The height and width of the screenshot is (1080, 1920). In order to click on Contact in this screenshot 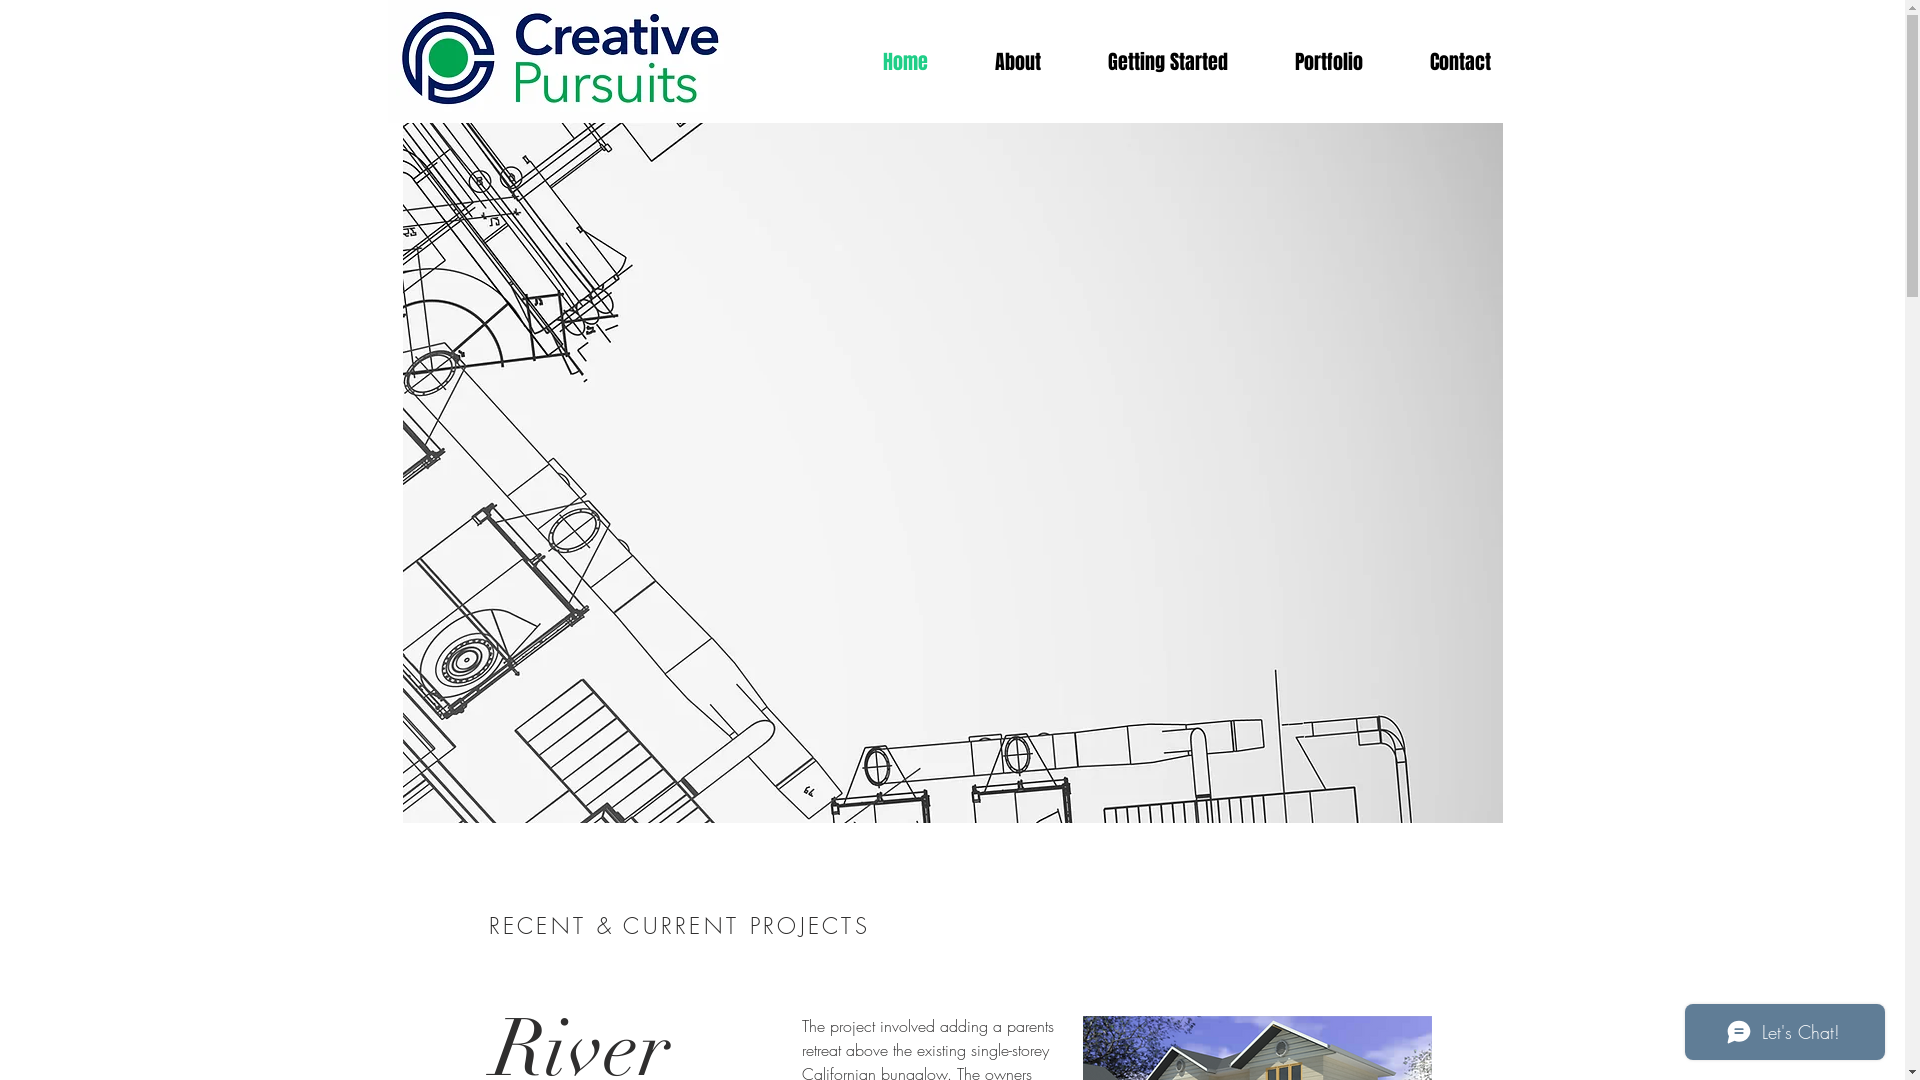, I will do `click(1460, 62)`.